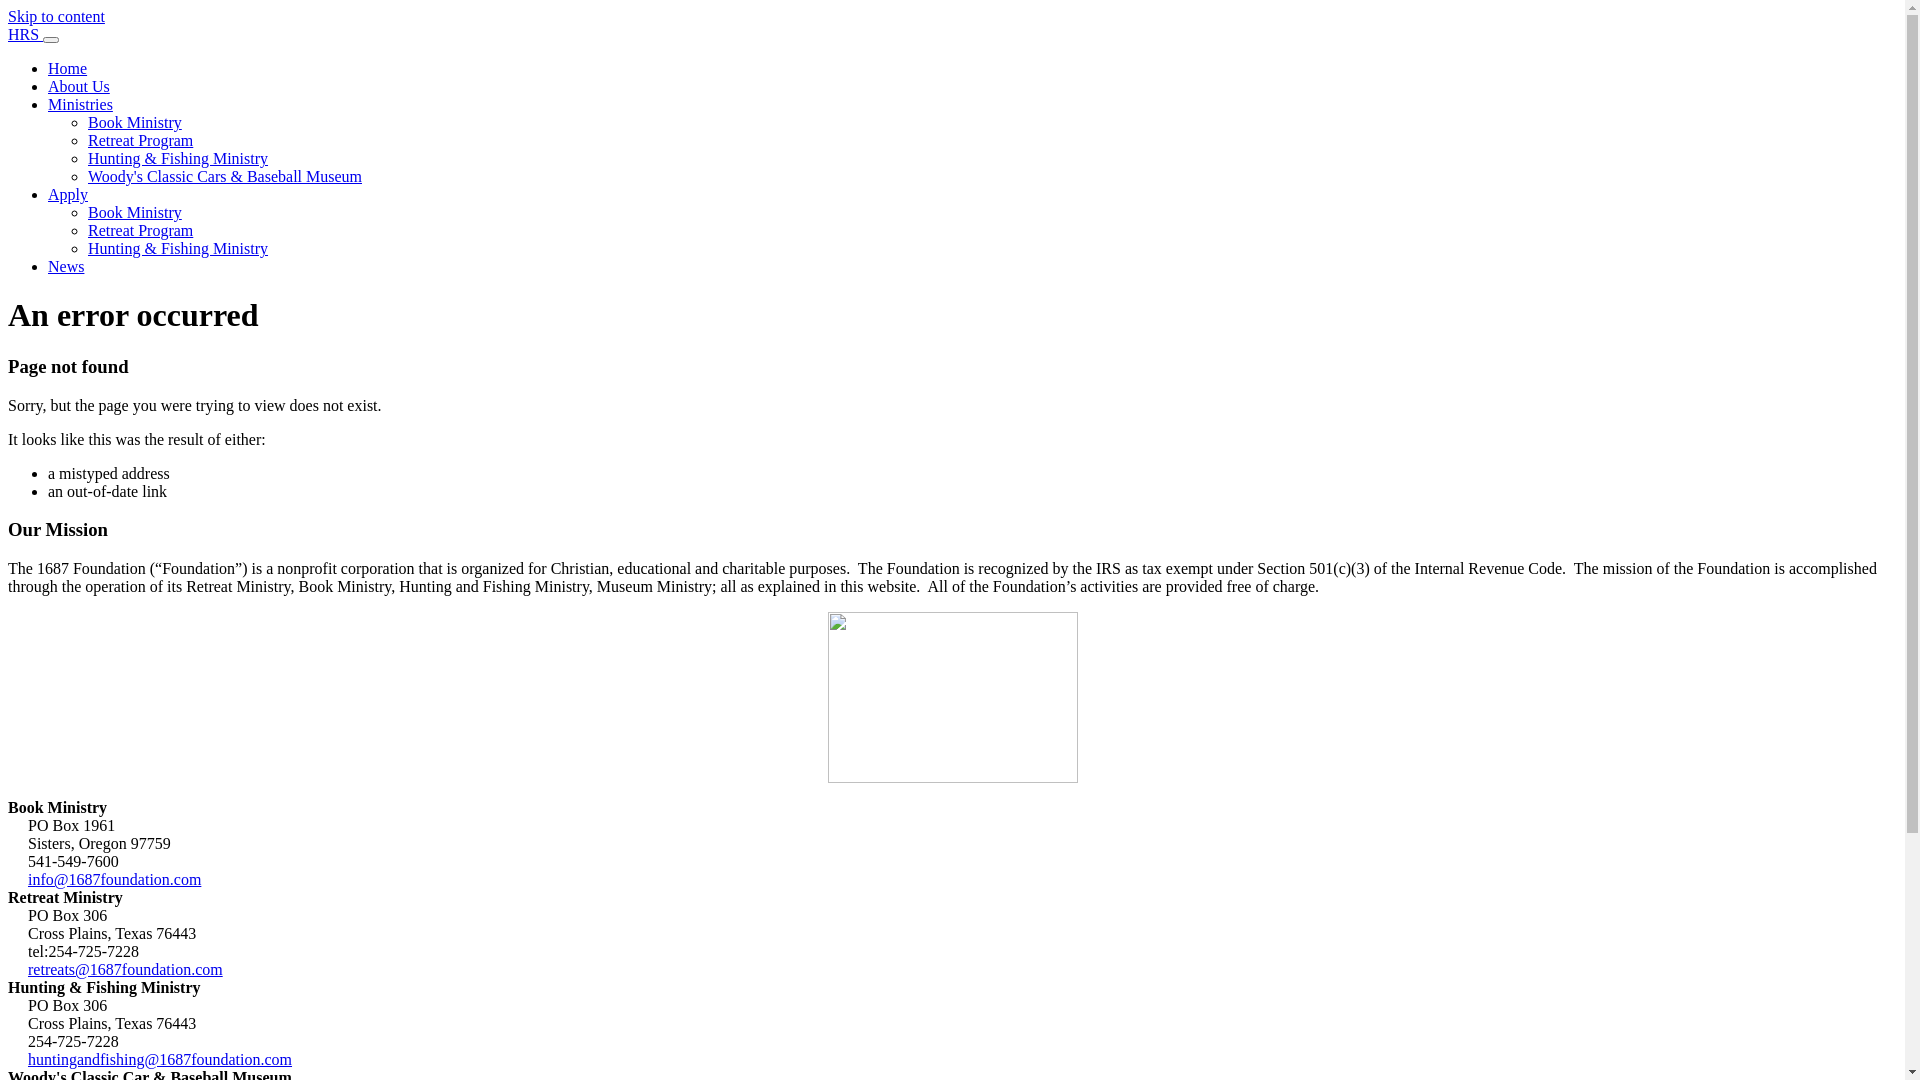 Image resolution: width=1920 pixels, height=1080 pixels. What do you see at coordinates (160, 1060) in the screenshot?
I see `huntingandfishing@1687foundation.com` at bounding box center [160, 1060].